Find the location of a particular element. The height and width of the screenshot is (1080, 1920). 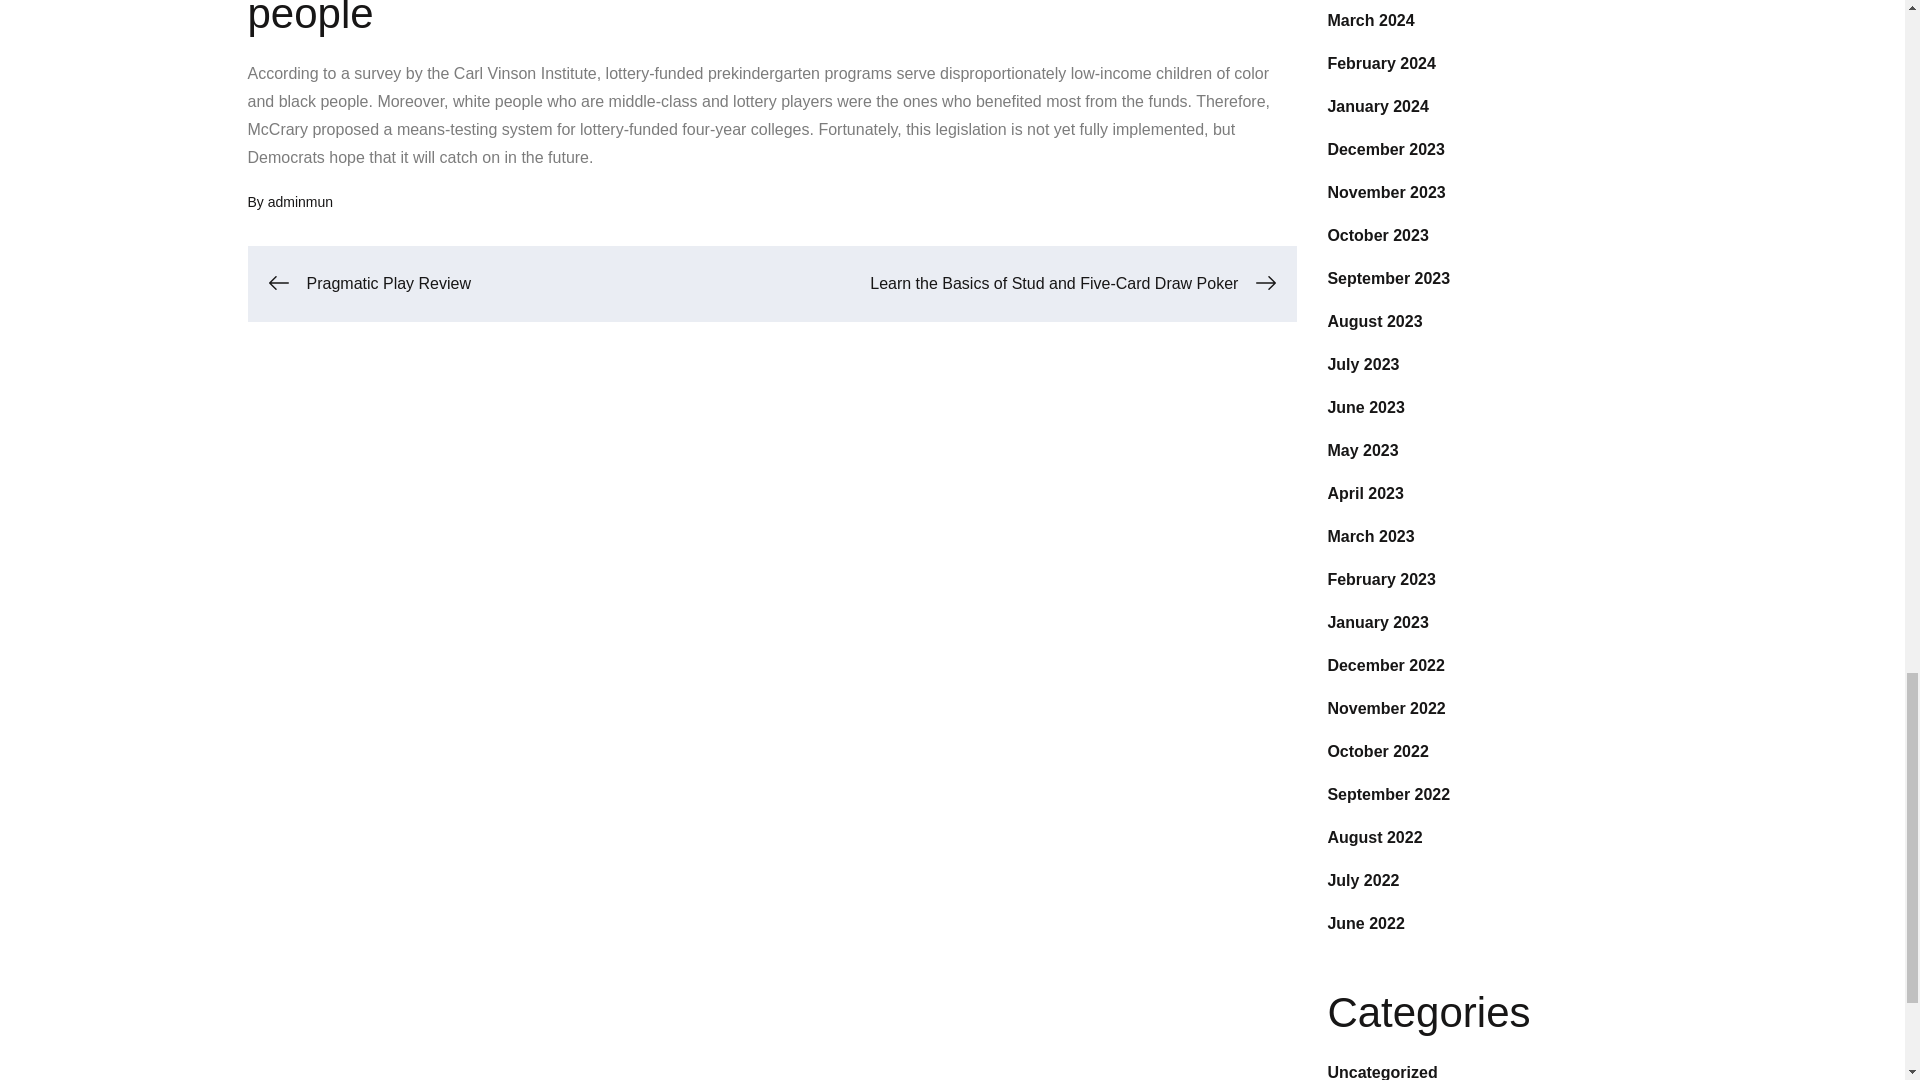

October 2023 is located at coordinates (1377, 235).